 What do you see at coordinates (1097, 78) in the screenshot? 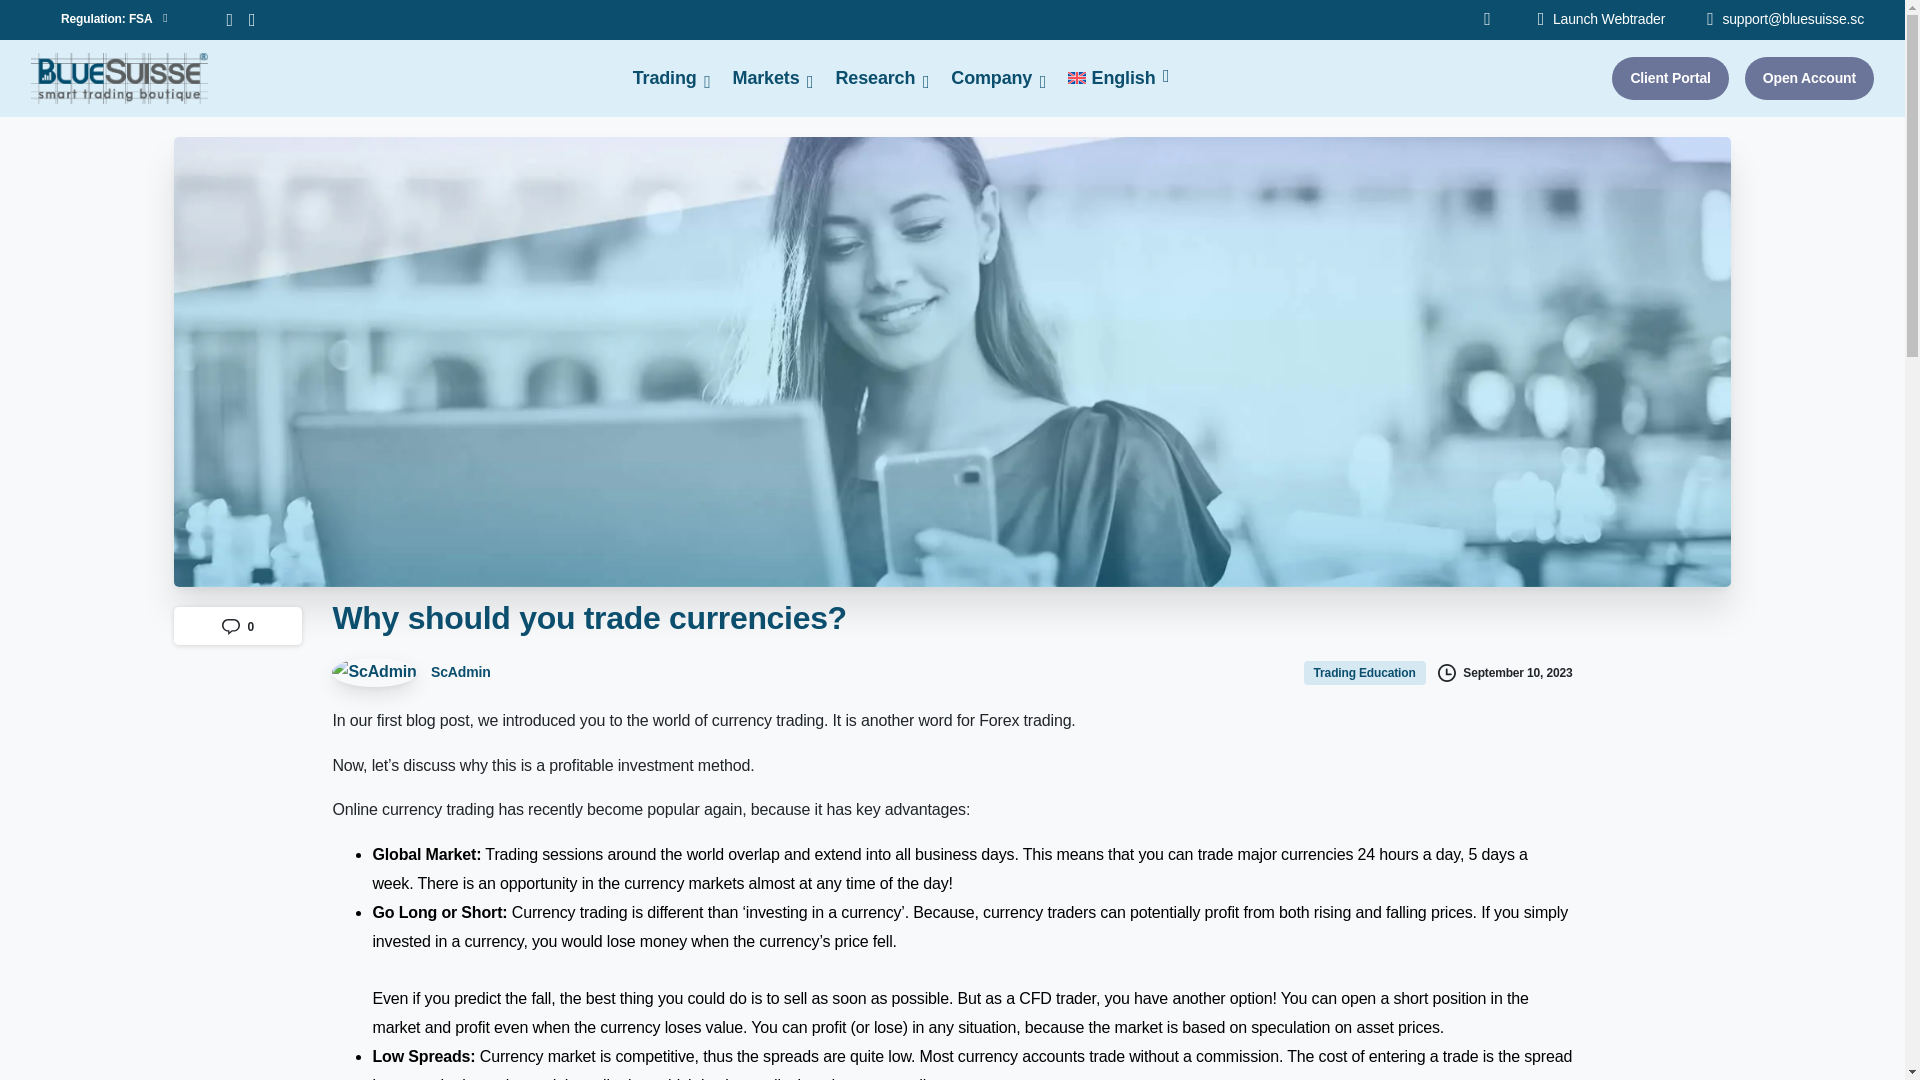
I see `Research` at bounding box center [1097, 78].